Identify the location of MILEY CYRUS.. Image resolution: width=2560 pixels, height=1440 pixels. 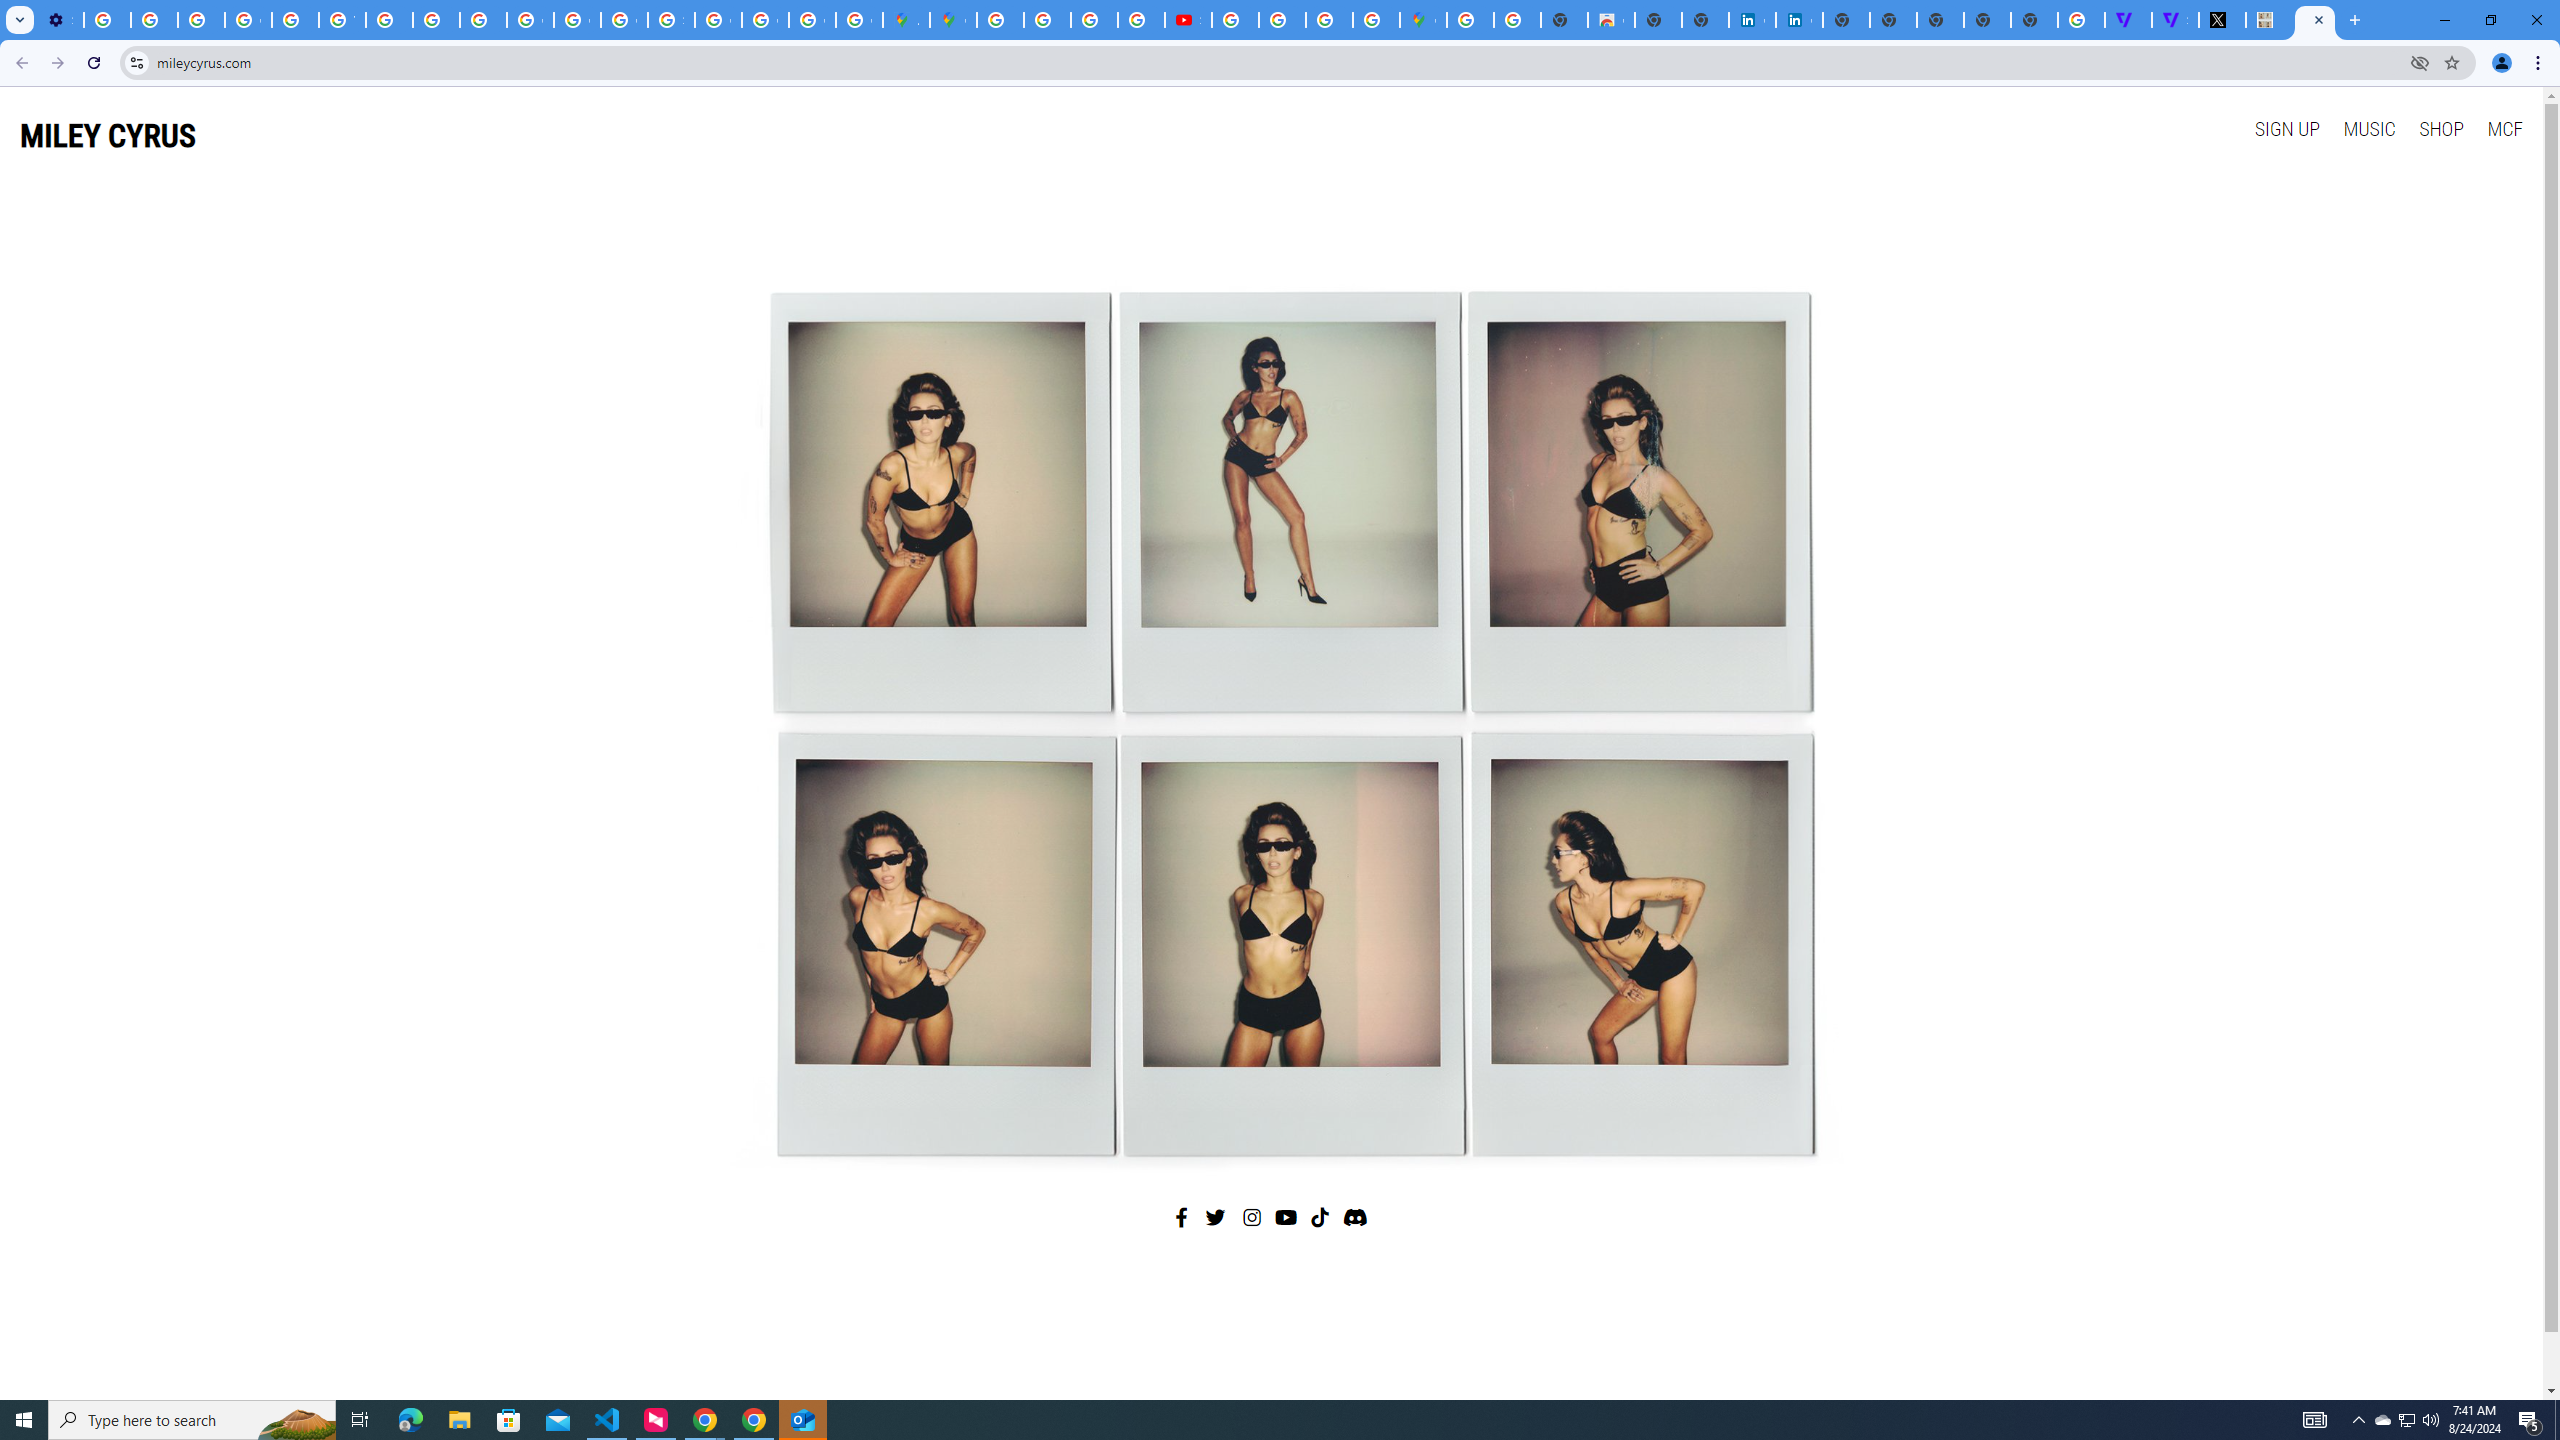
(2315, 20).